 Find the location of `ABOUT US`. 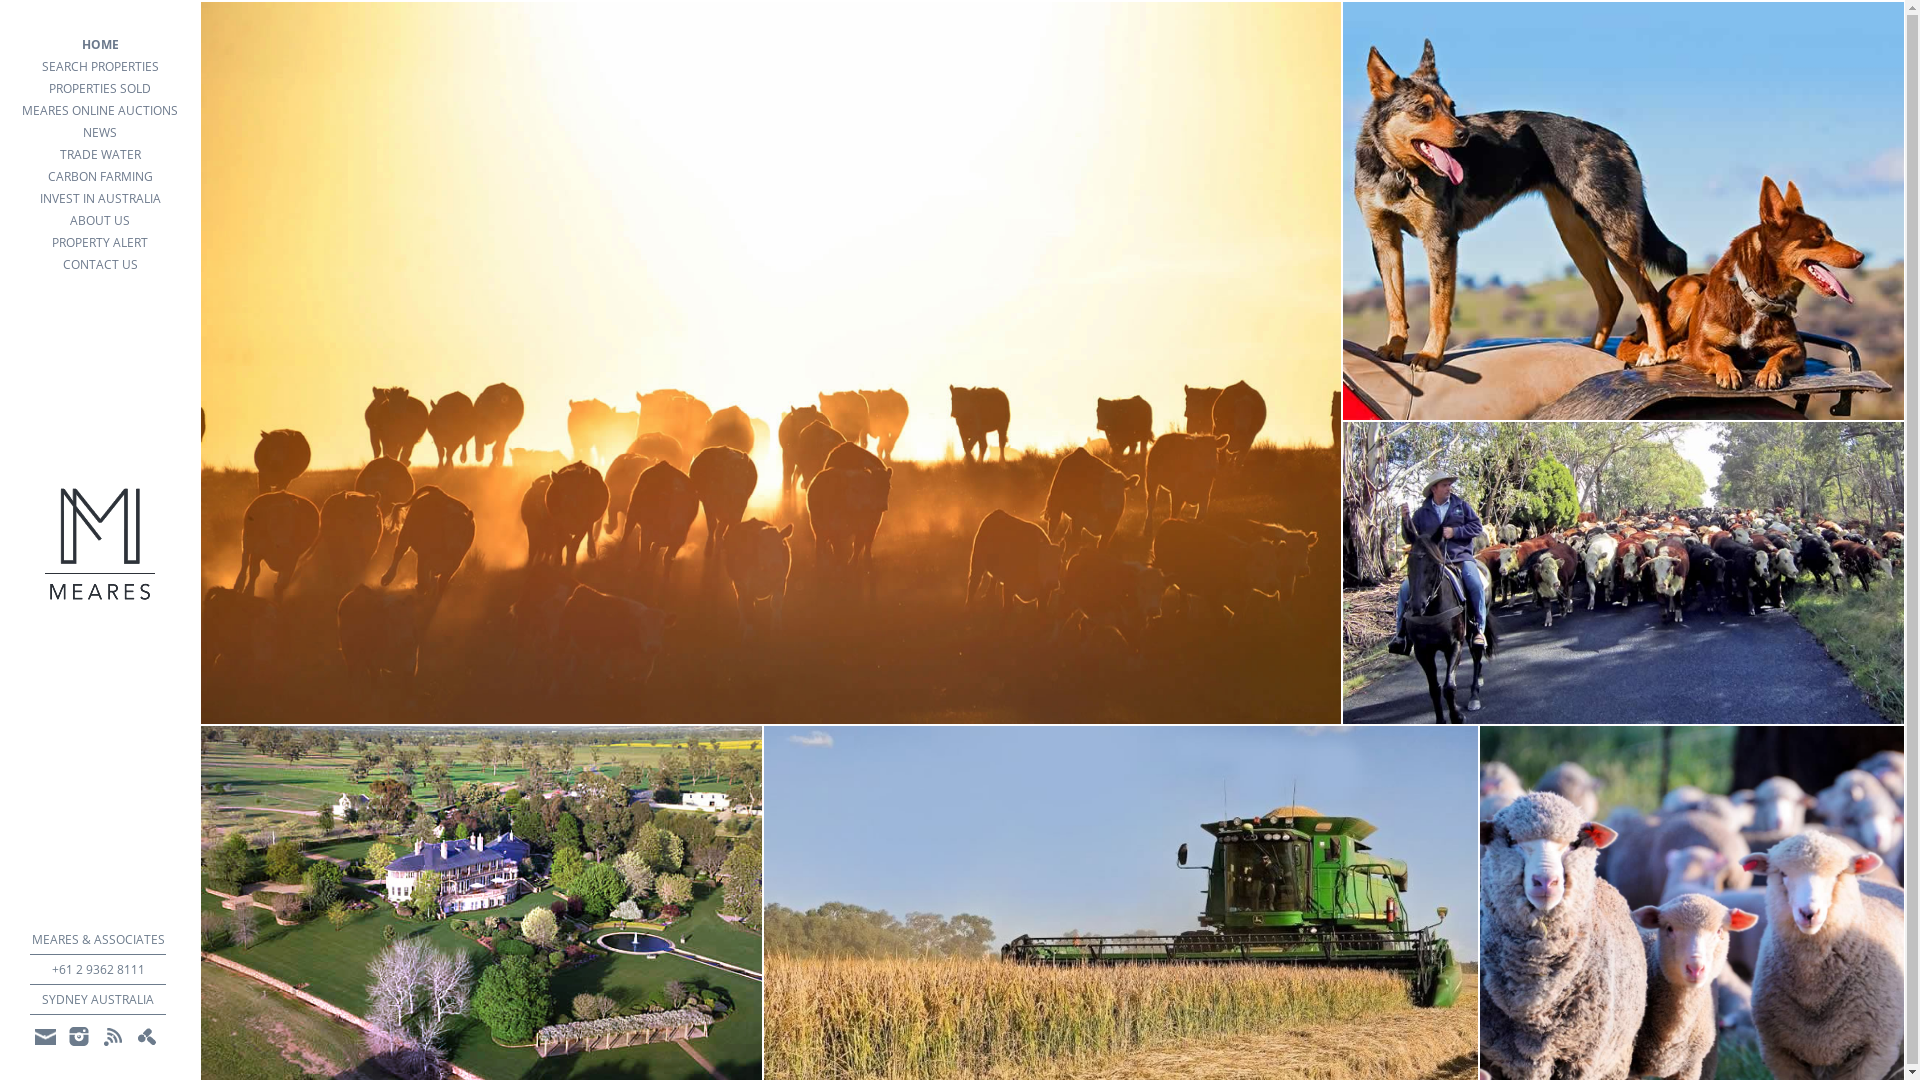

ABOUT US is located at coordinates (100, 221).